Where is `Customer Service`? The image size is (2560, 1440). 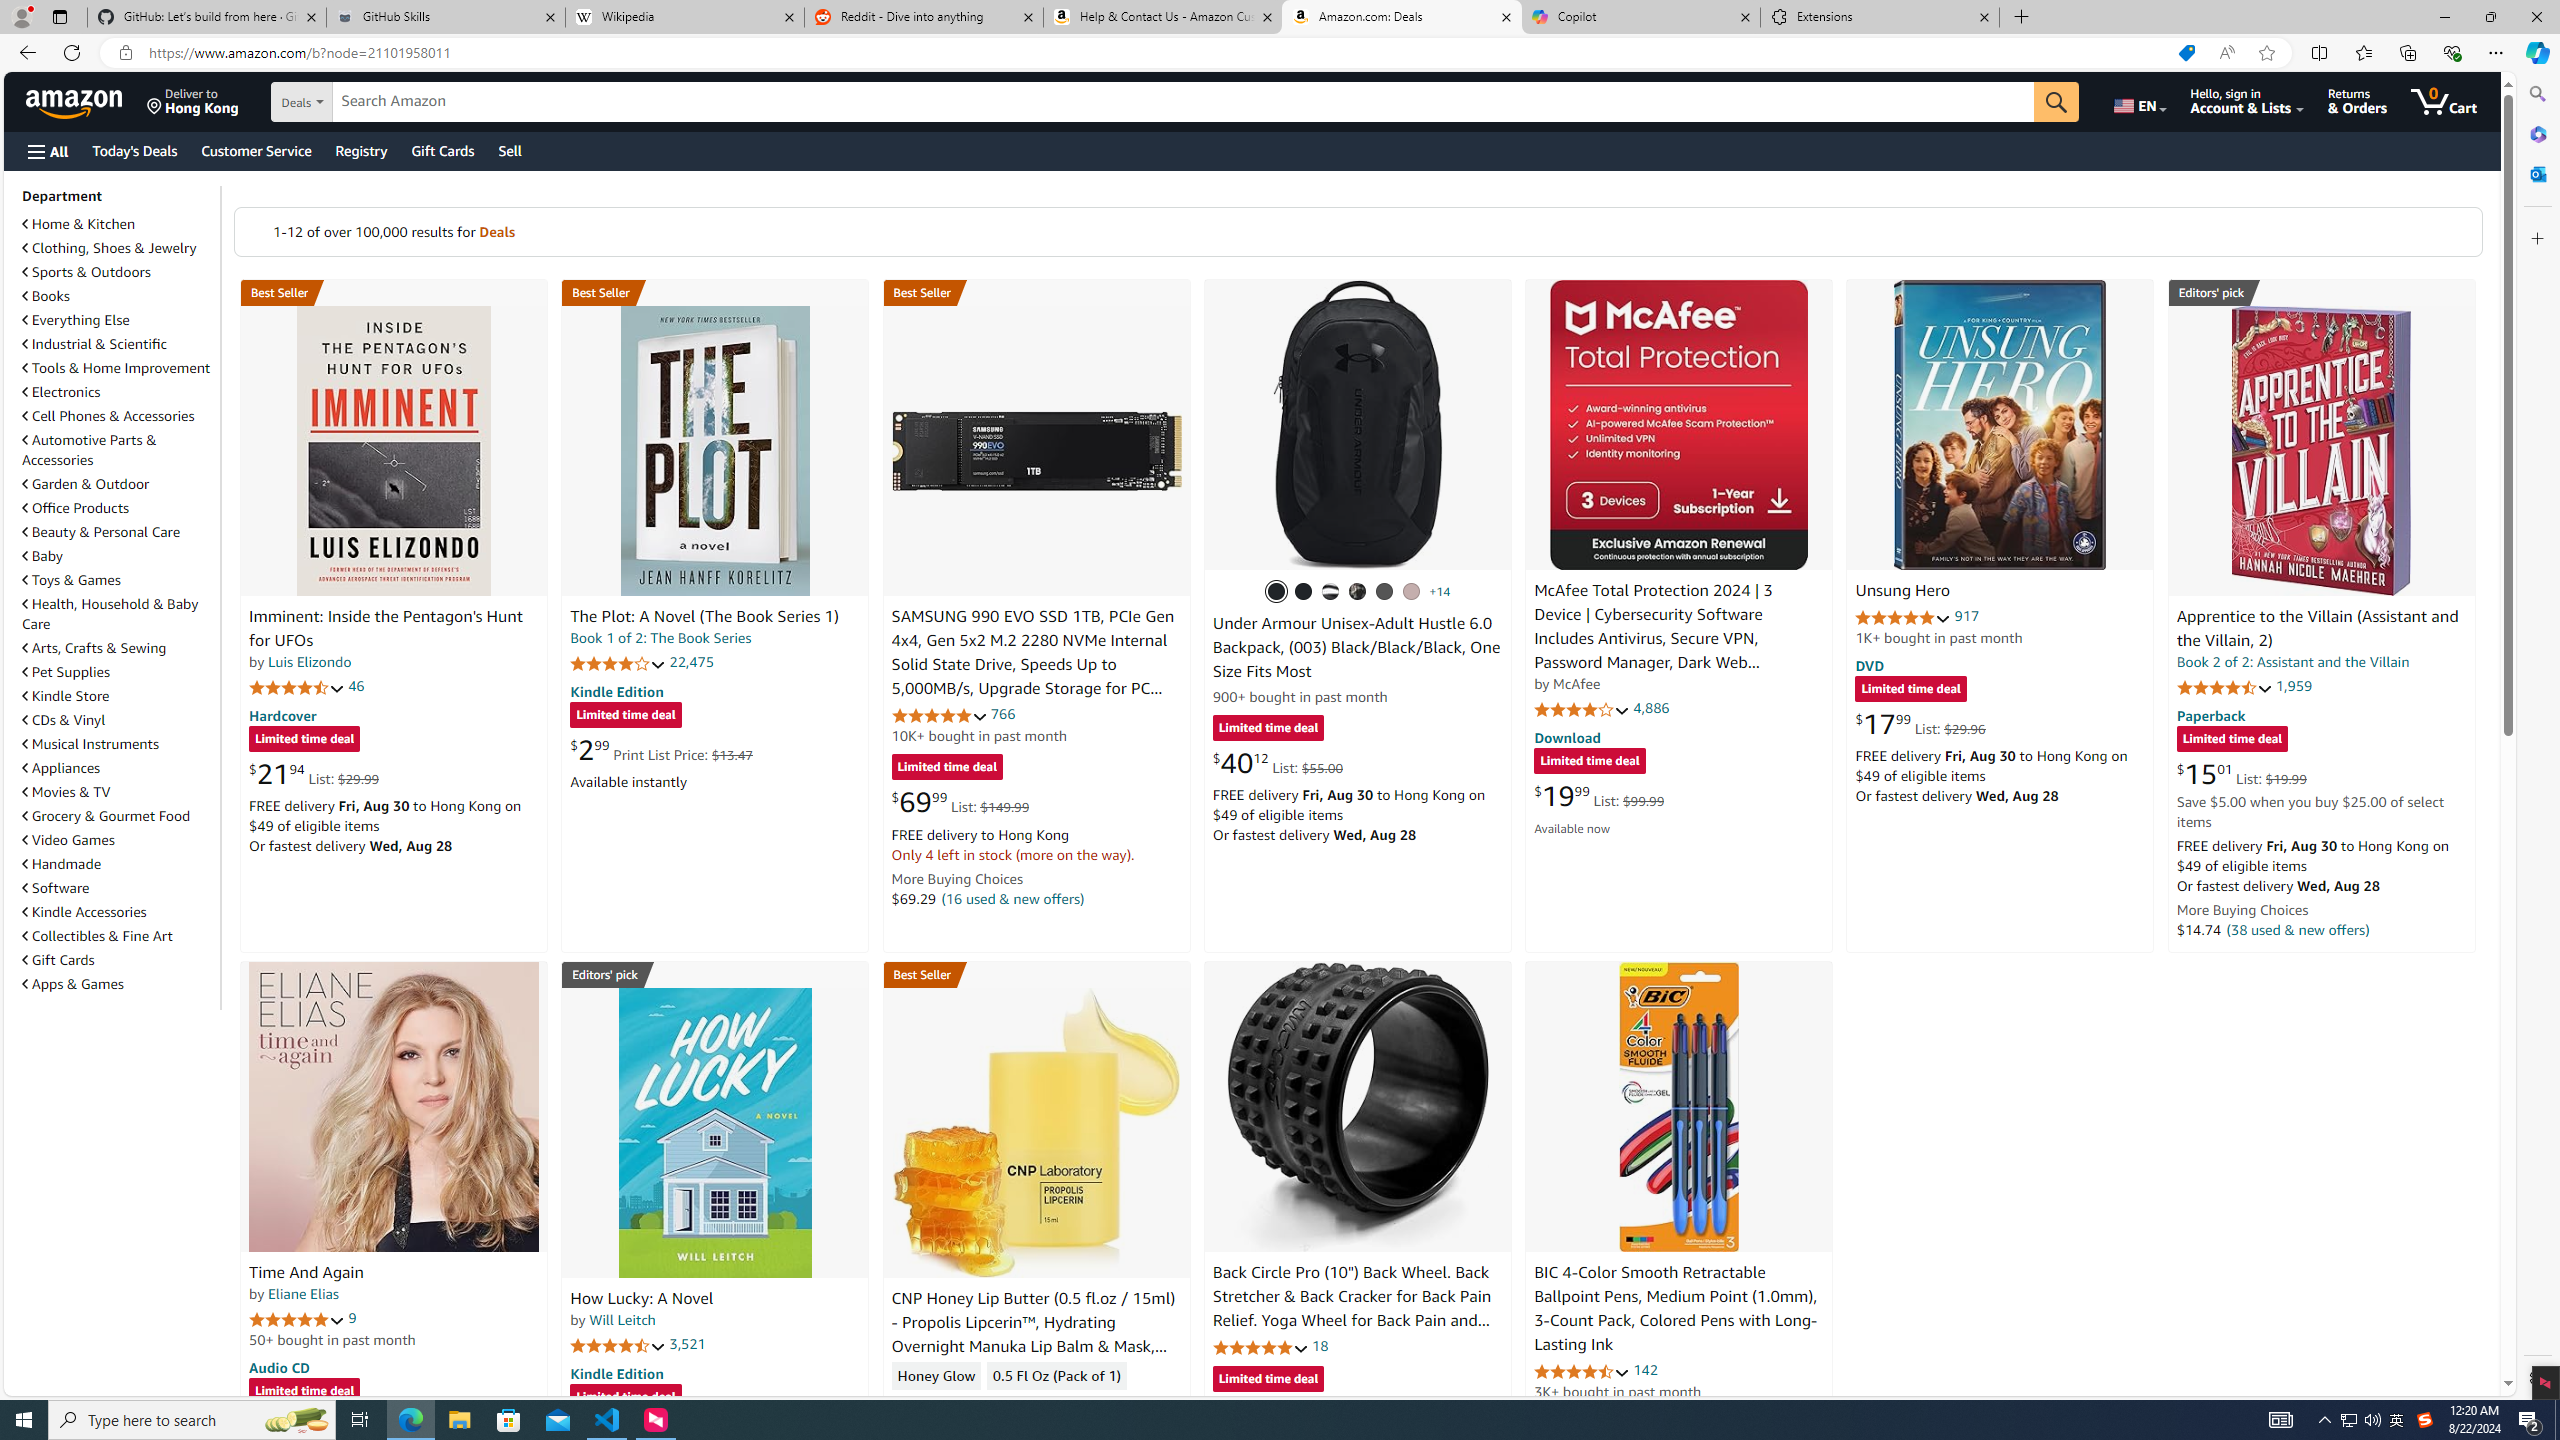 Customer Service is located at coordinates (257, 150).